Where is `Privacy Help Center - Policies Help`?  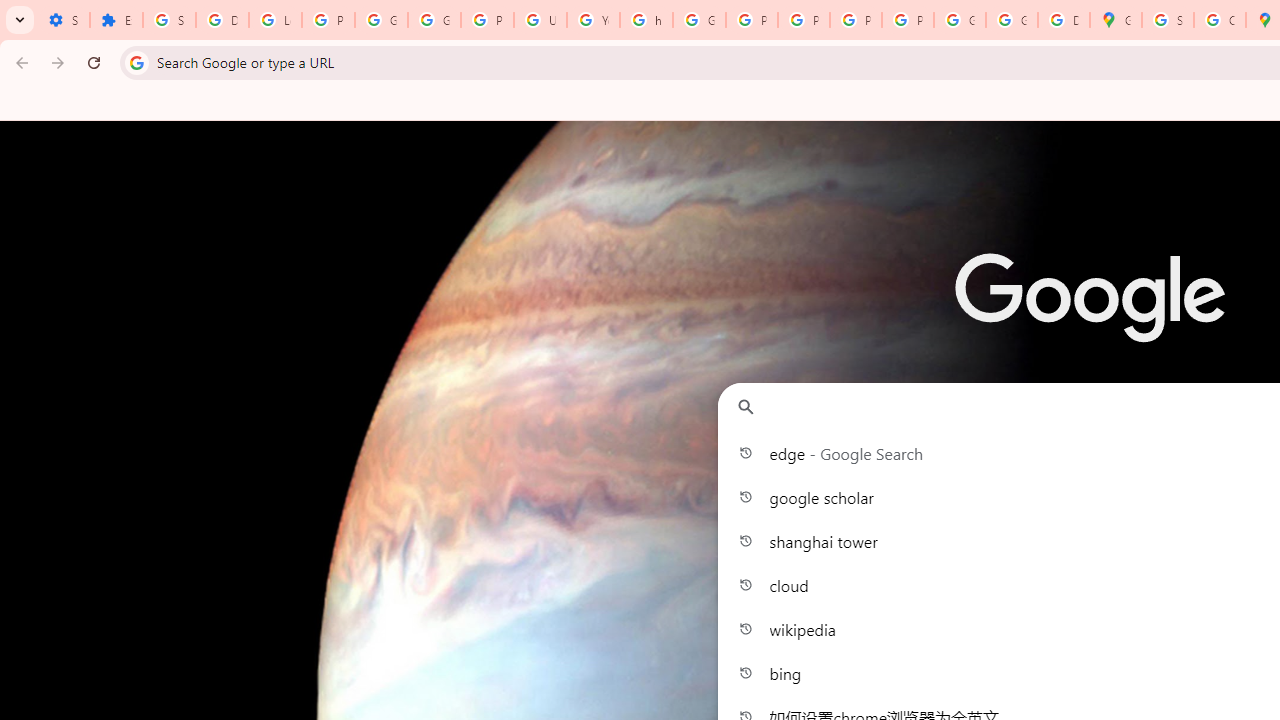
Privacy Help Center - Policies Help is located at coordinates (752, 20).